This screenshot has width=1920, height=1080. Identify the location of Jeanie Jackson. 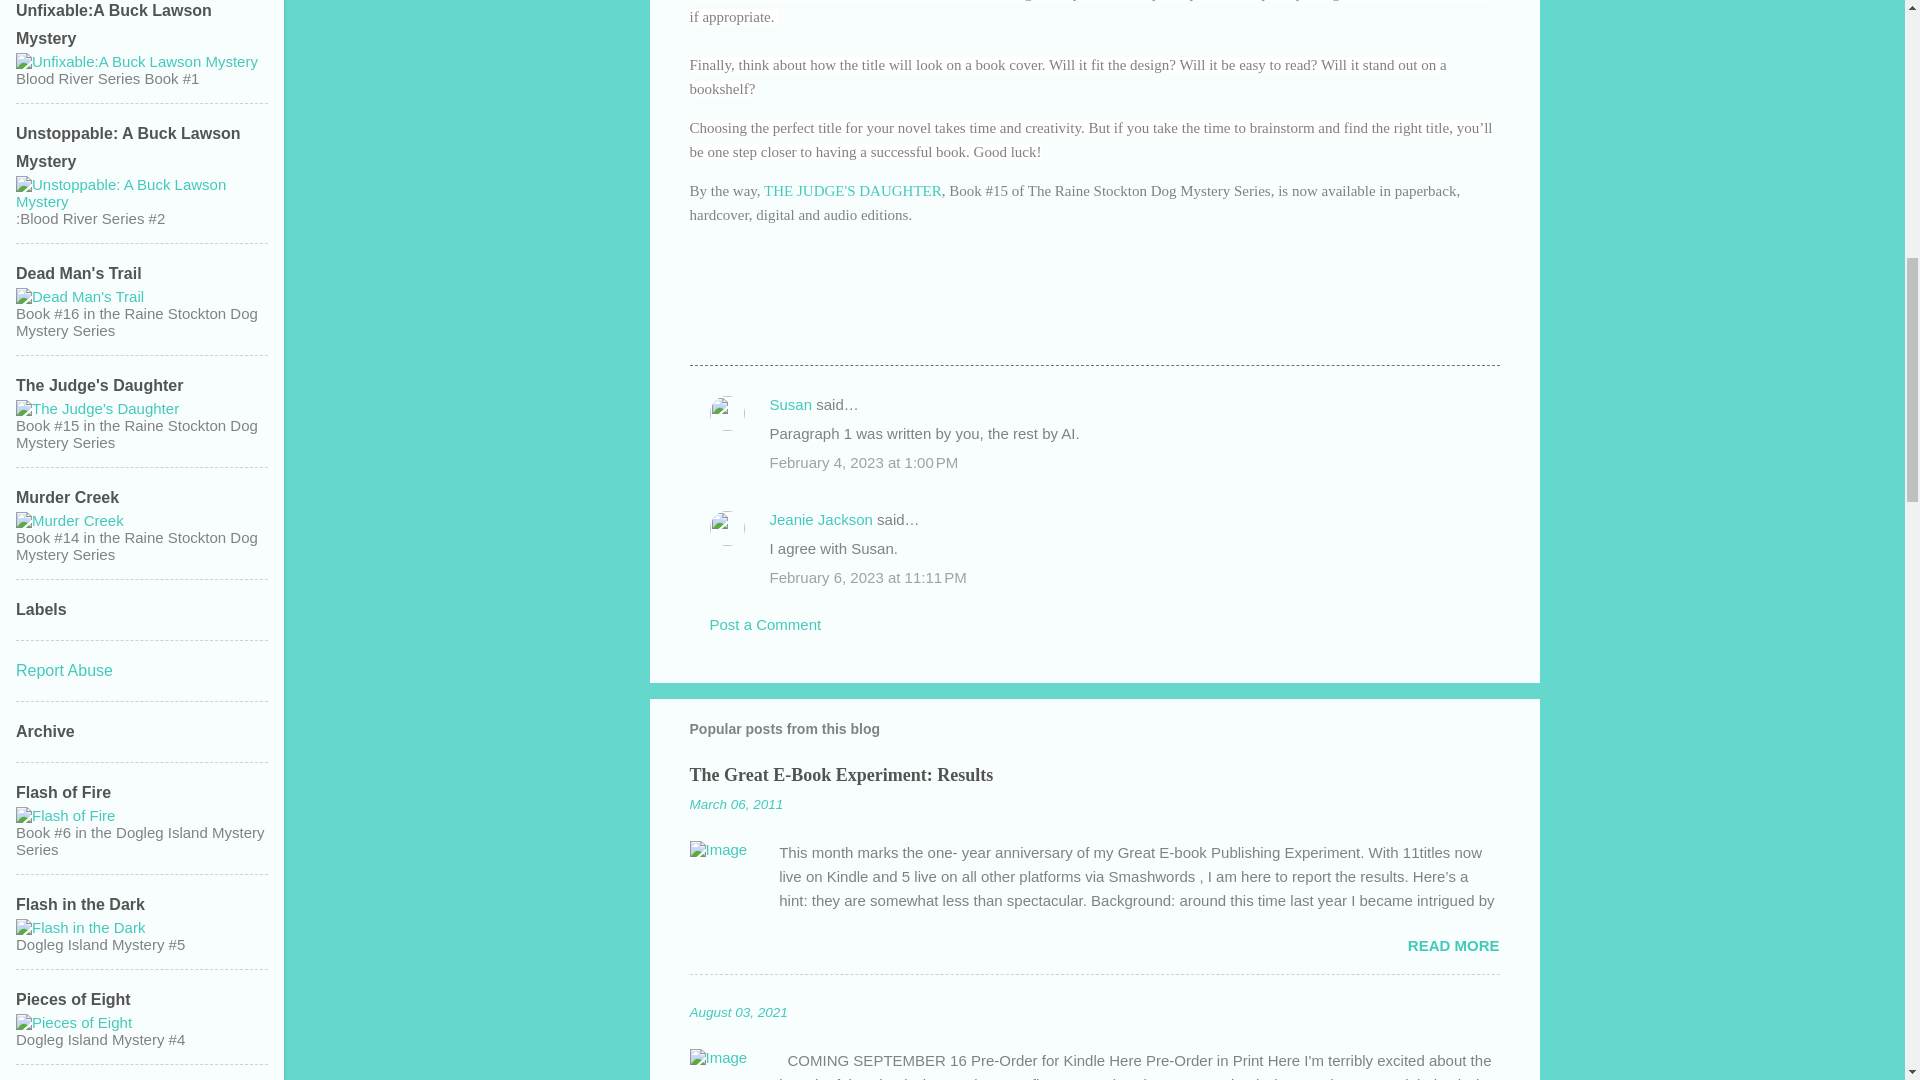
(821, 519).